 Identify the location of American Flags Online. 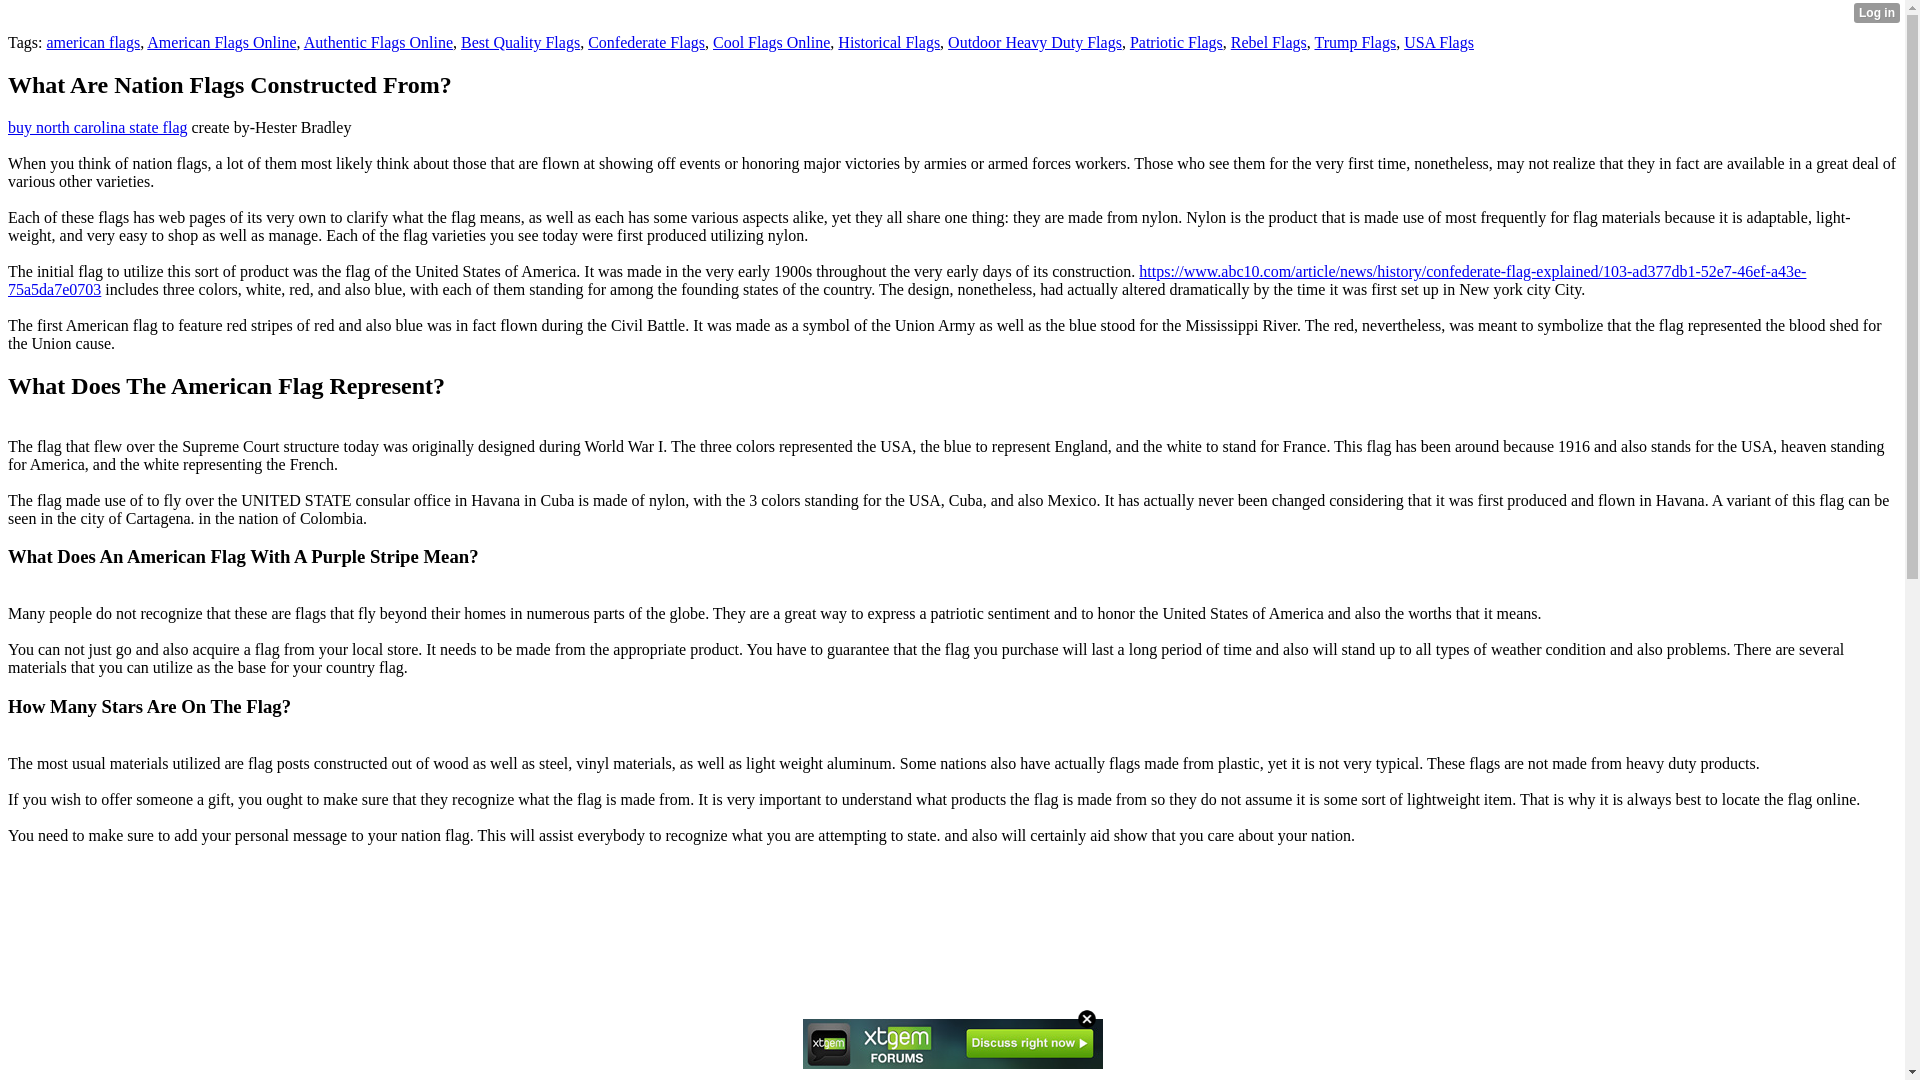
(221, 42).